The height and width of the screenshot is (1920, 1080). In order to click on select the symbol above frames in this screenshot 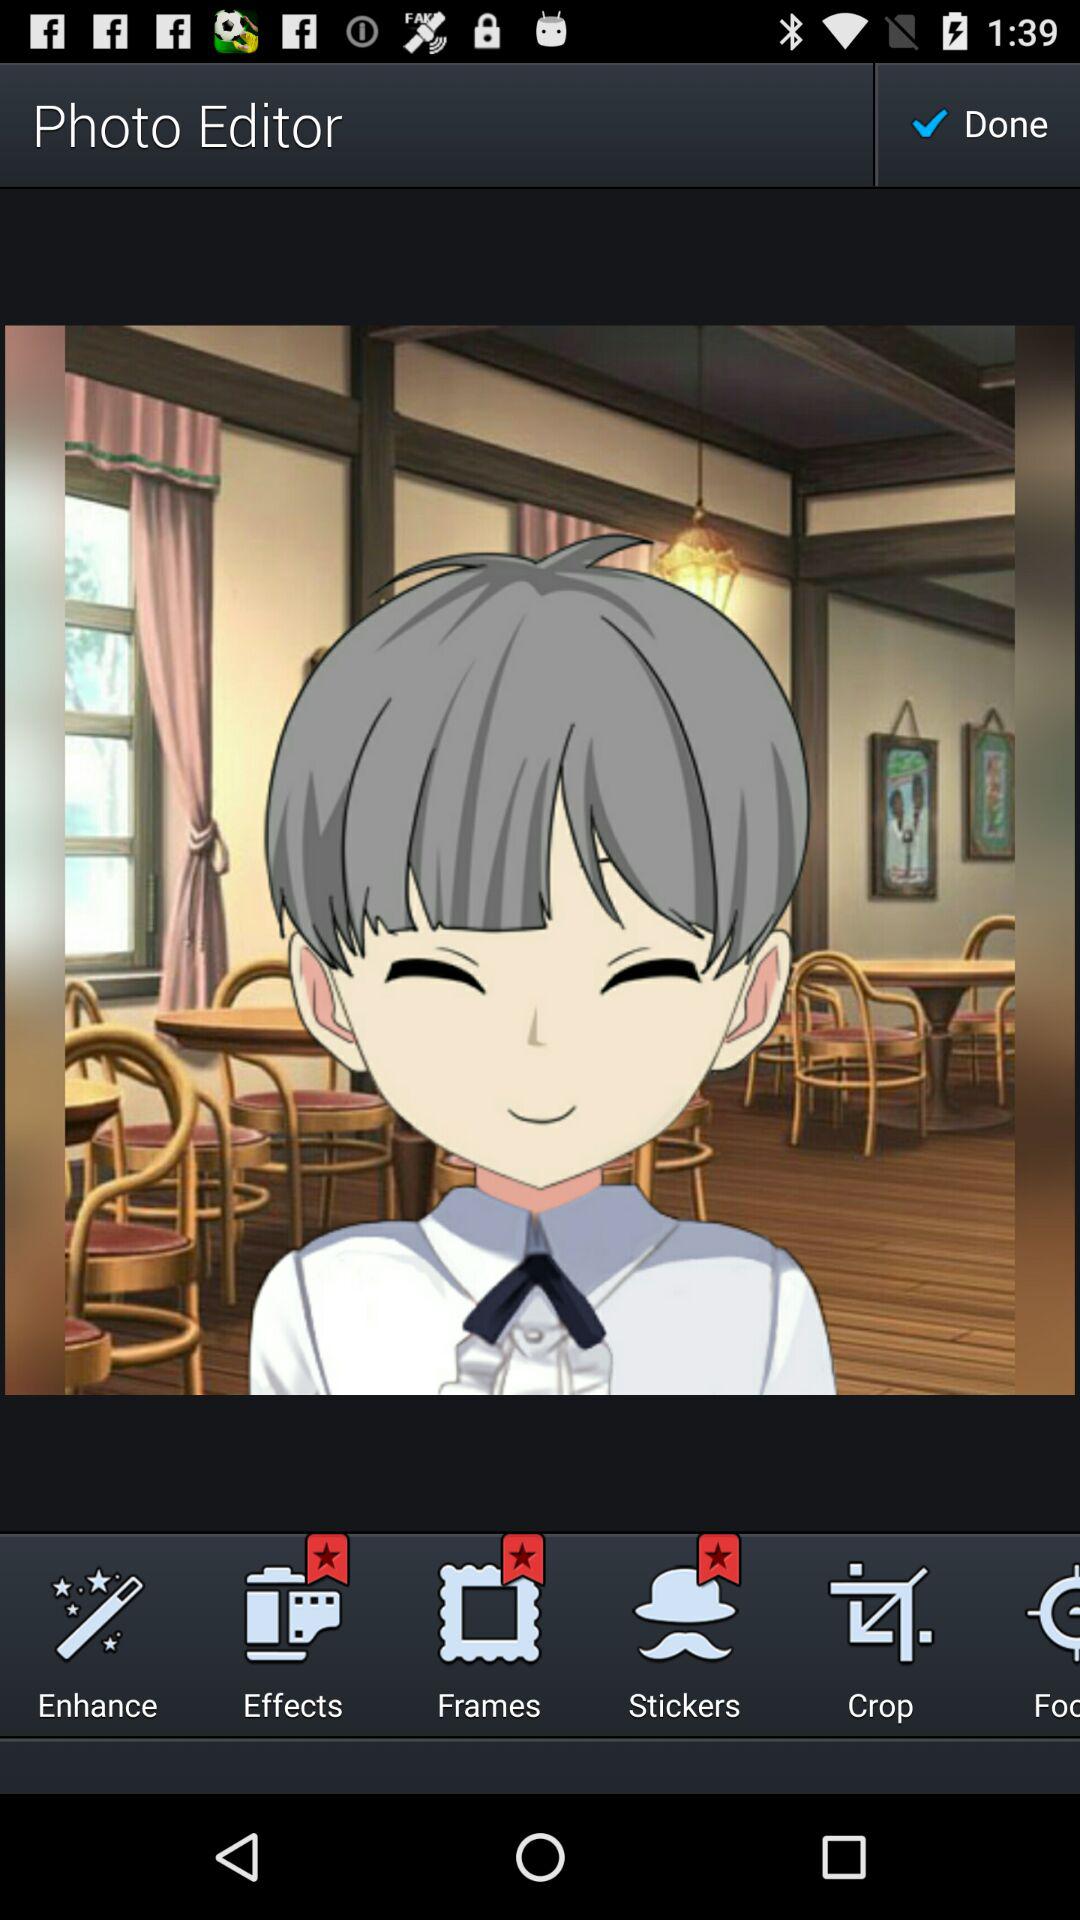, I will do `click(488, 1608)`.